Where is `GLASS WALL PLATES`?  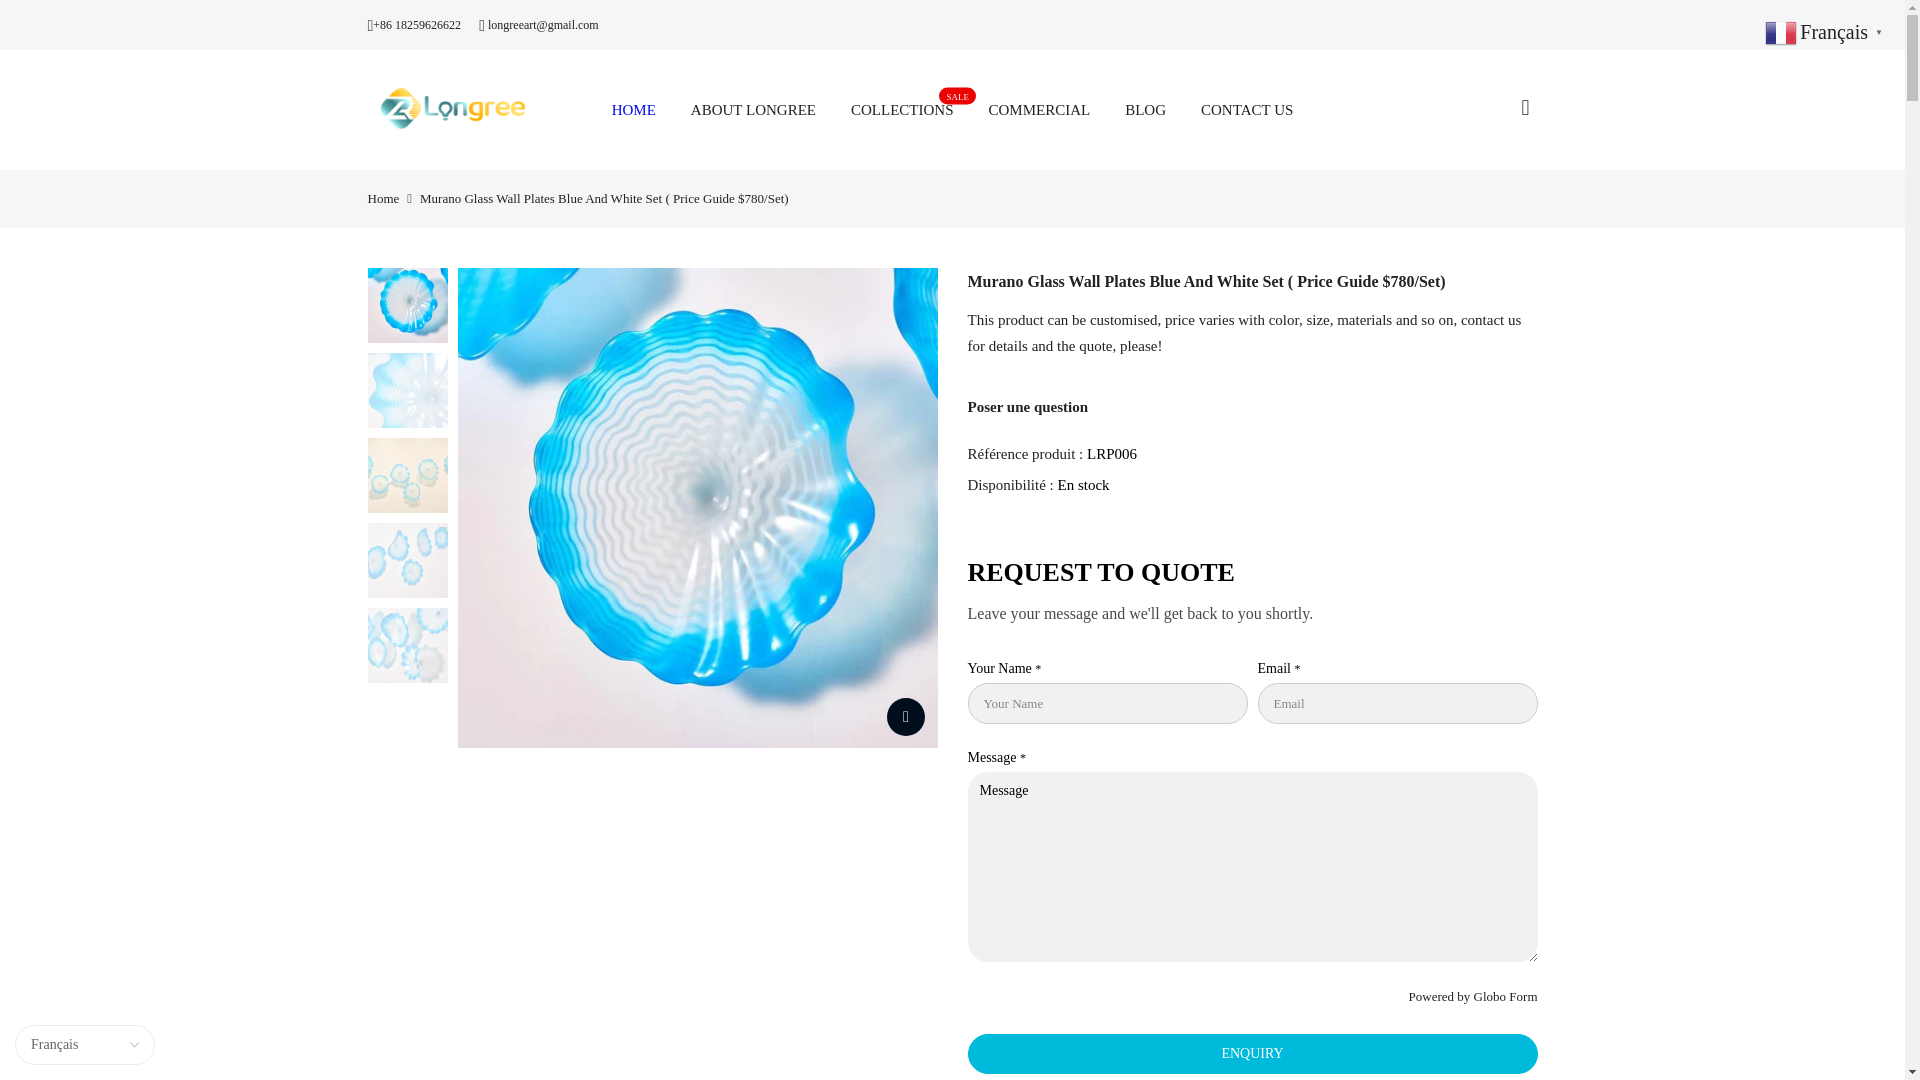
GLASS WALL PLATES is located at coordinates (742, 787).